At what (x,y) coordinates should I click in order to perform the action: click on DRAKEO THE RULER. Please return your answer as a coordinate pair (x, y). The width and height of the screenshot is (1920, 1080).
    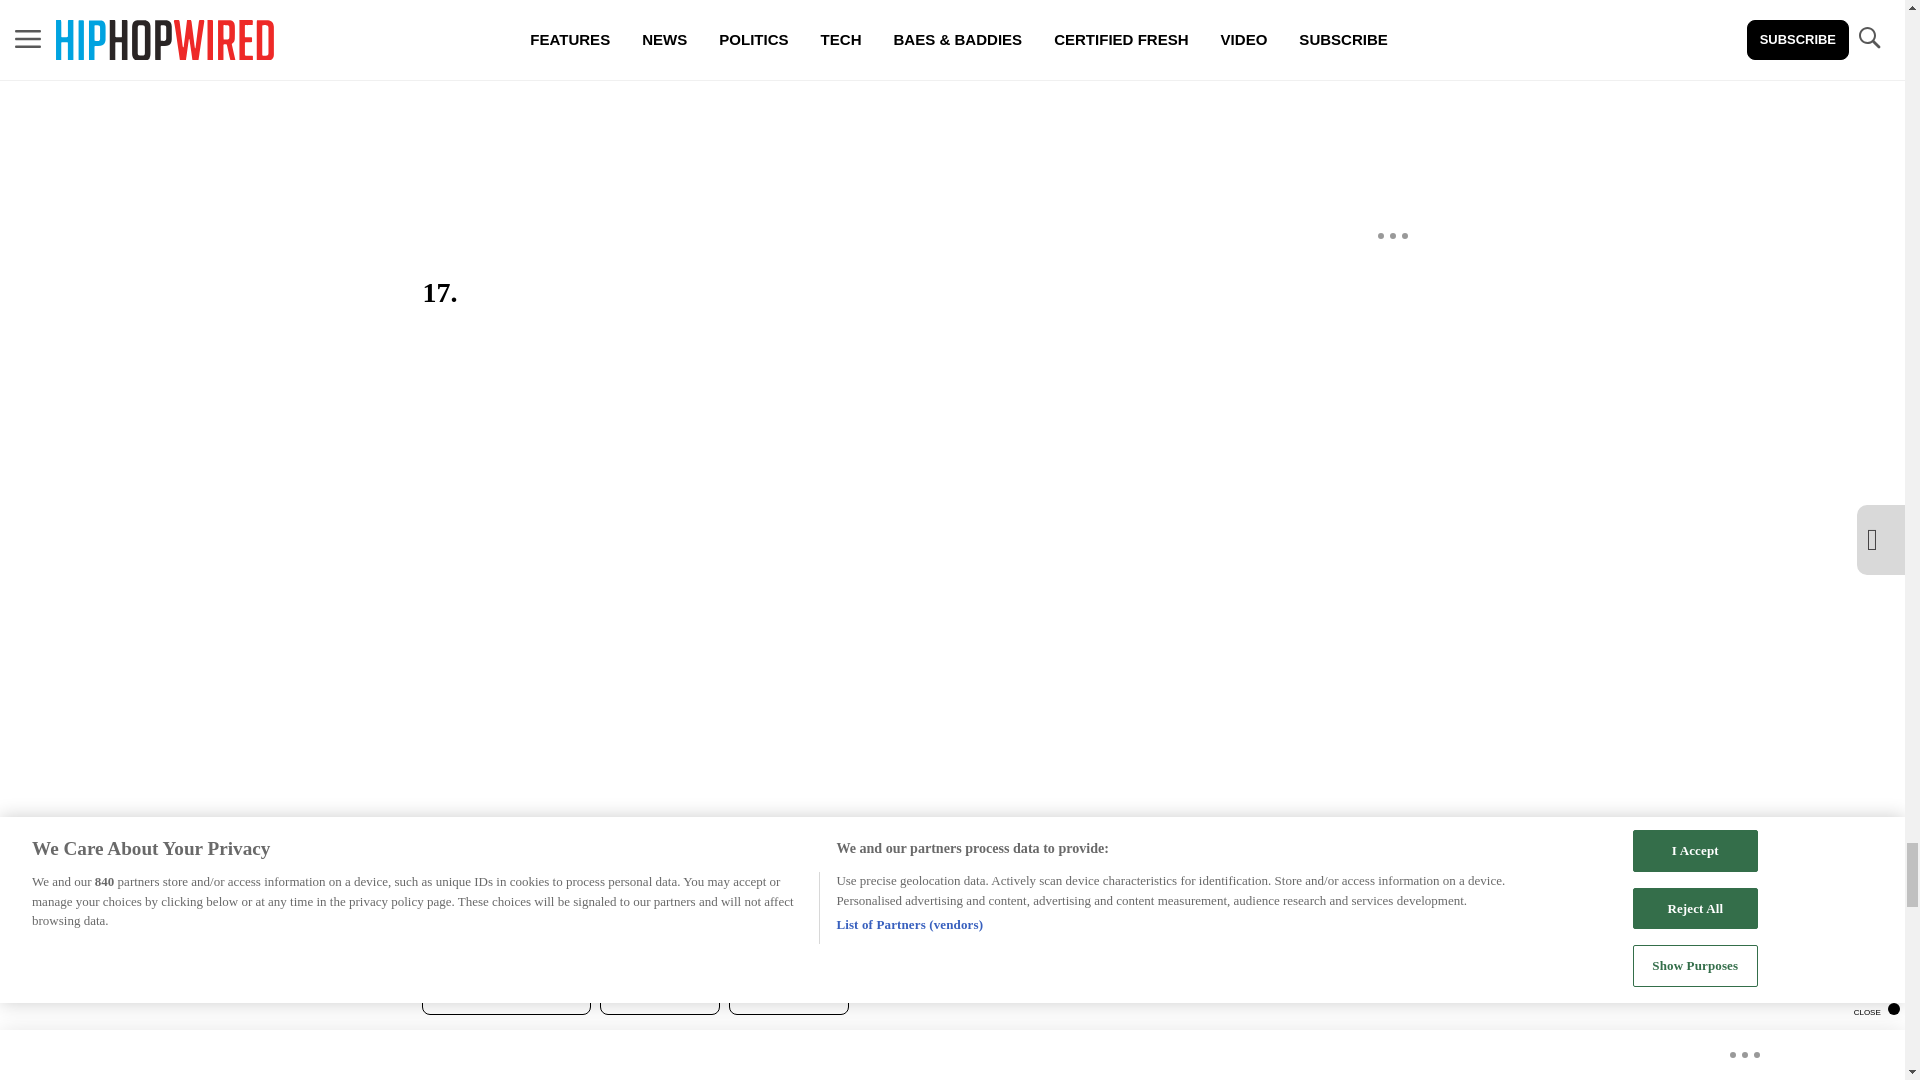
    Looking at the image, I should click on (506, 996).